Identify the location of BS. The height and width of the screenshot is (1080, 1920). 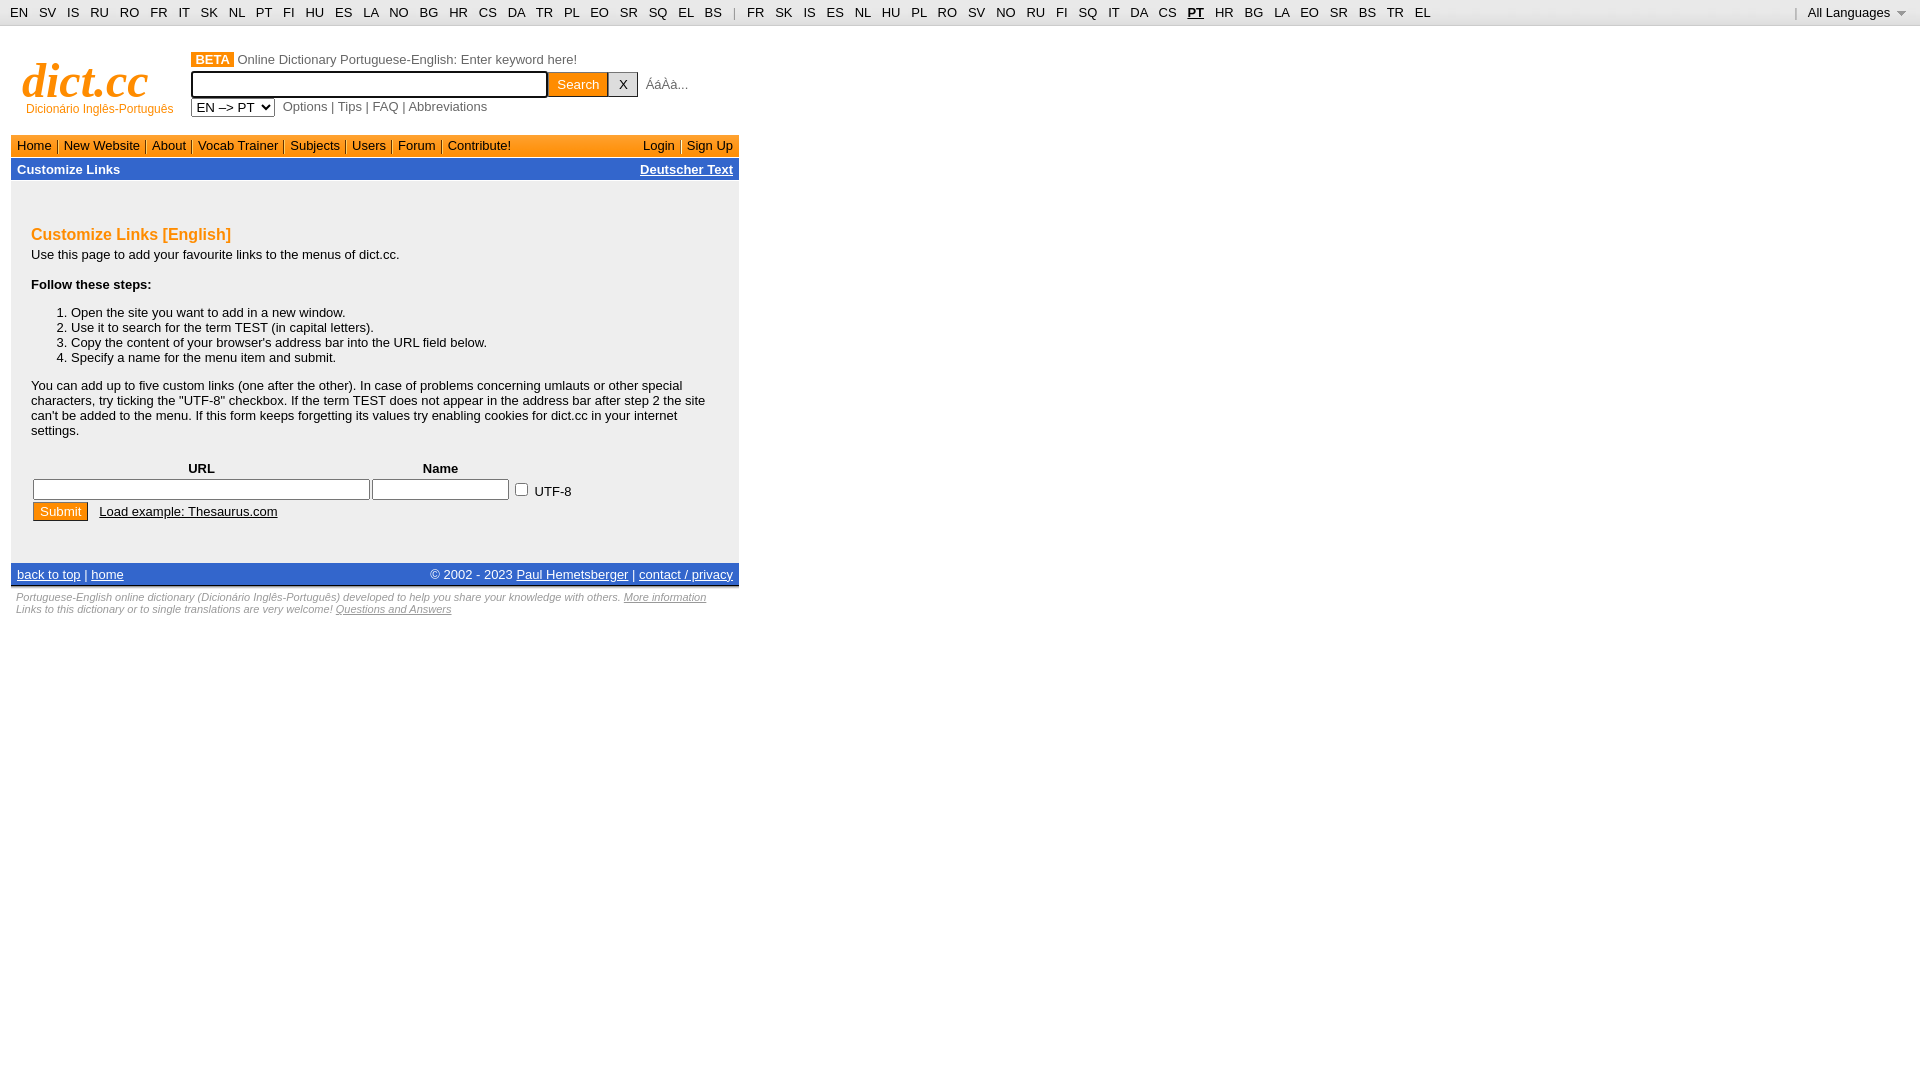
(714, 12).